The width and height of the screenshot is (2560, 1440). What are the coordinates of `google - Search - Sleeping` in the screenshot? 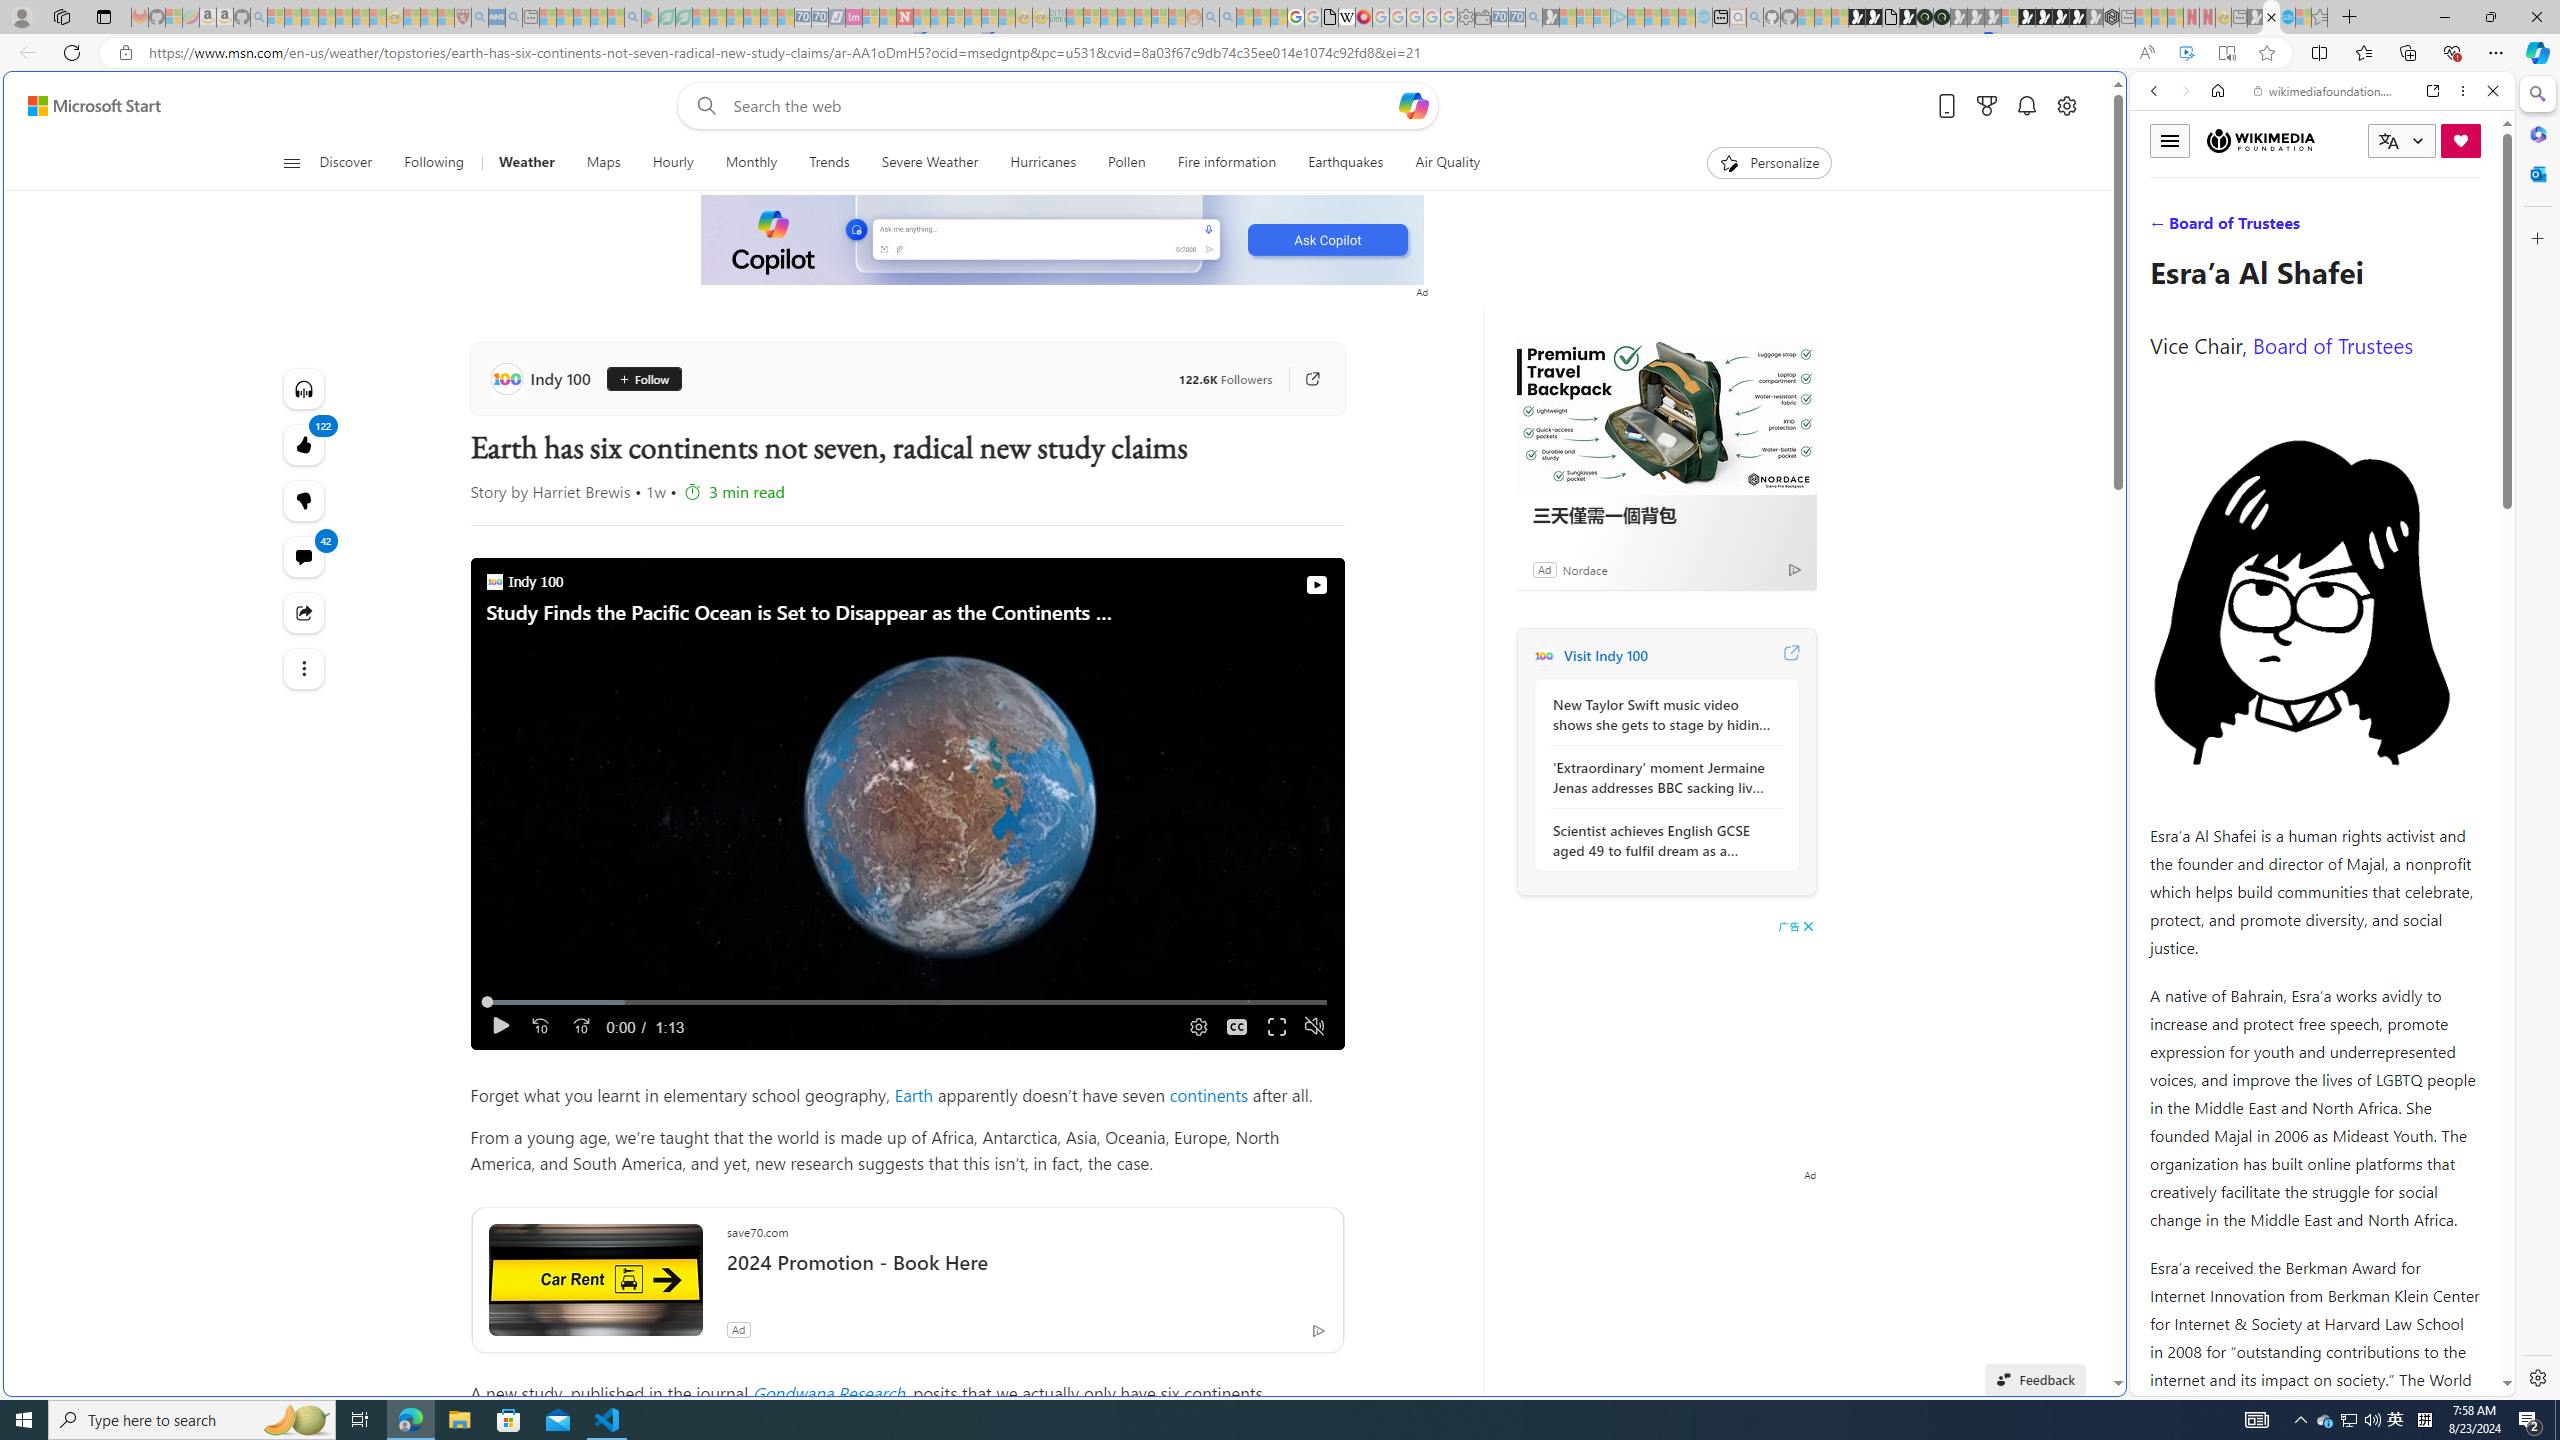 It's located at (633, 17).